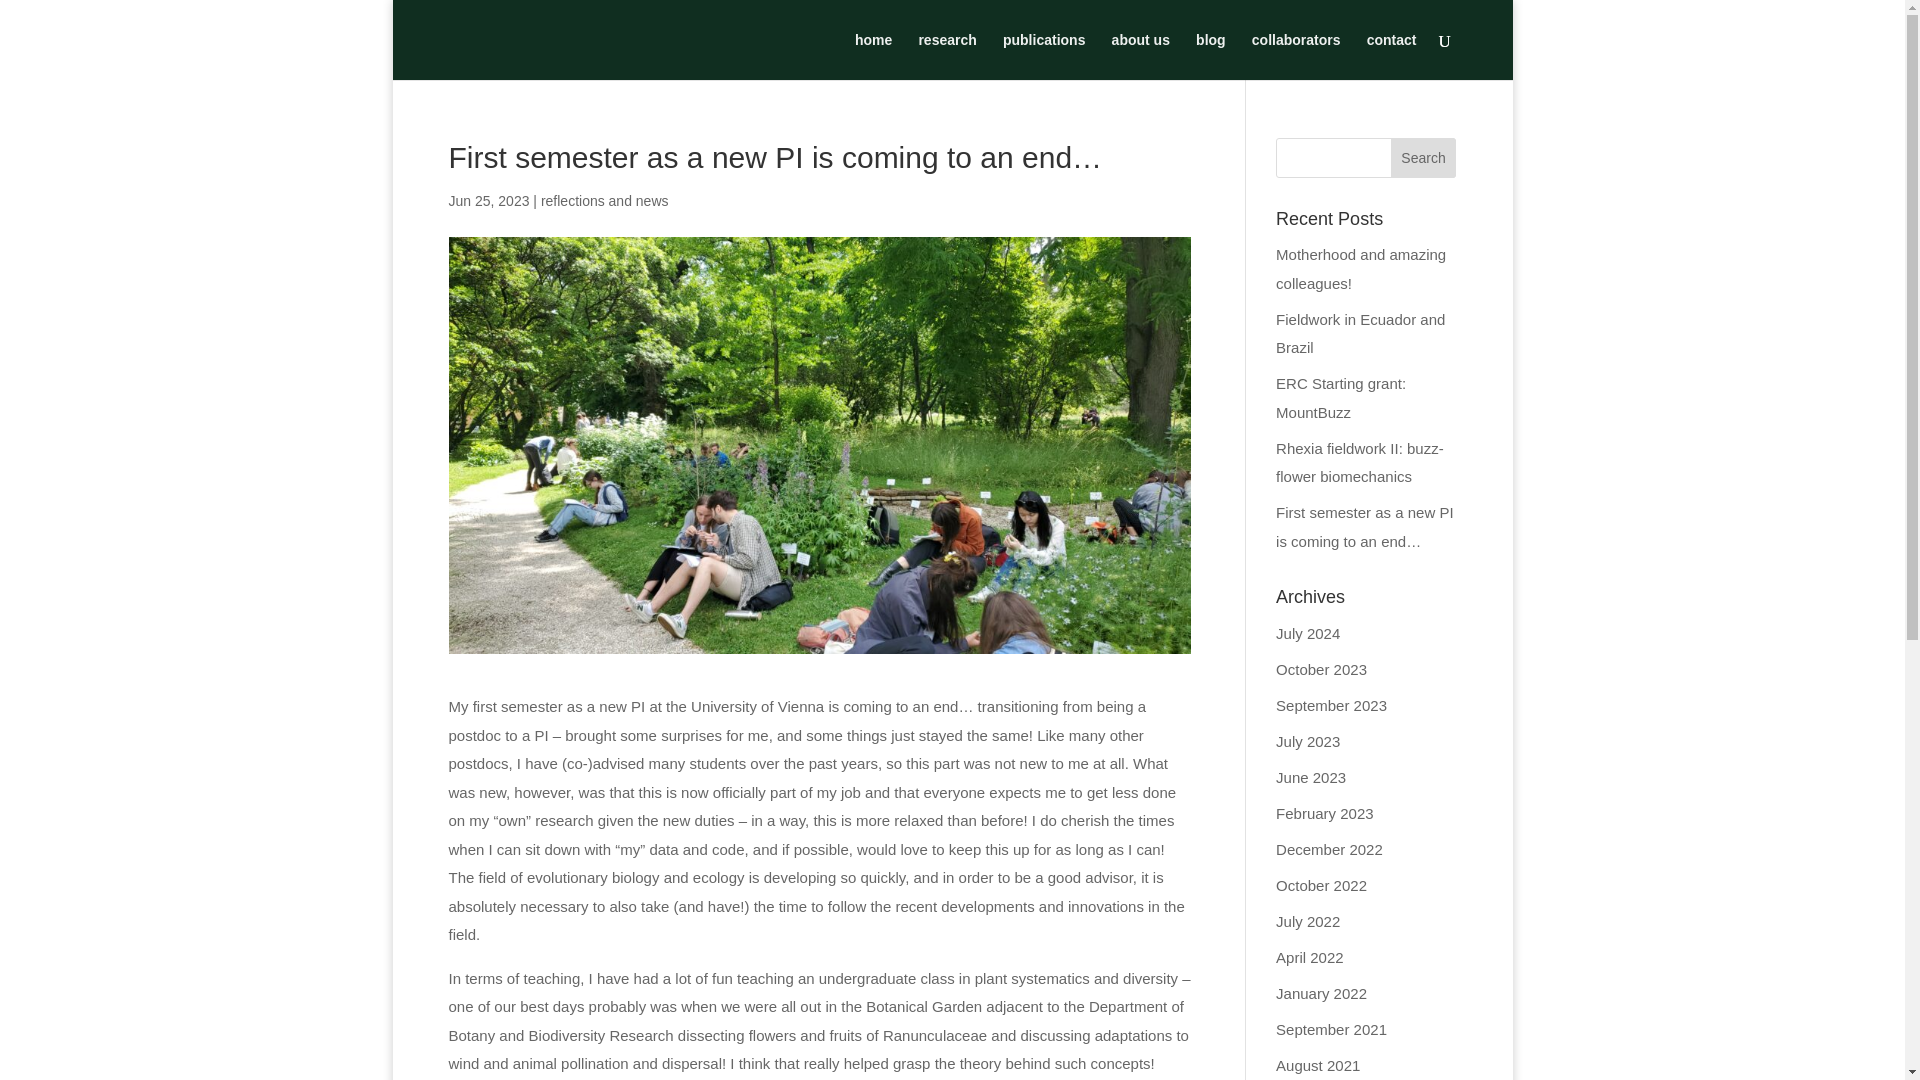  What do you see at coordinates (1360, 268) in the screenshot?
I see `Motherhood and amazing colleagues!` at bounding box center [1360, 268].